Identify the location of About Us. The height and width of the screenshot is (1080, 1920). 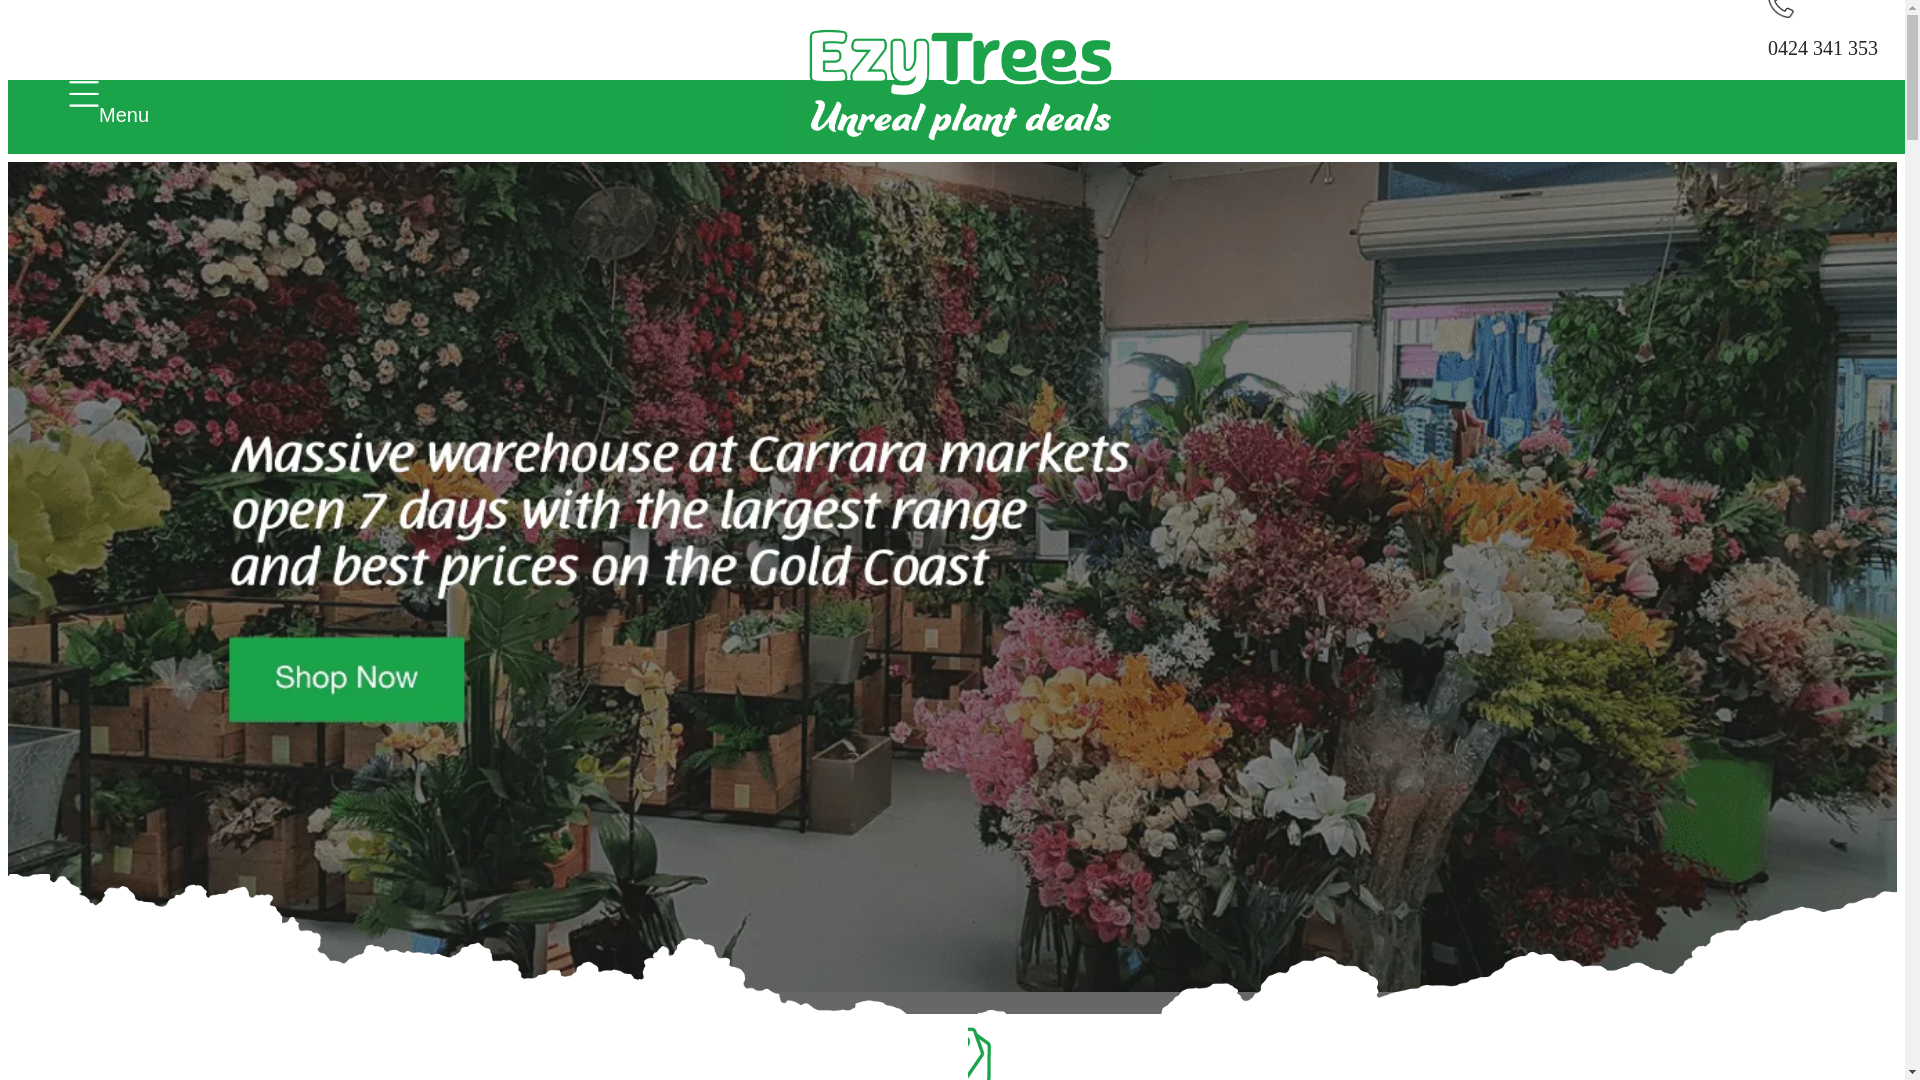
(146, 648).